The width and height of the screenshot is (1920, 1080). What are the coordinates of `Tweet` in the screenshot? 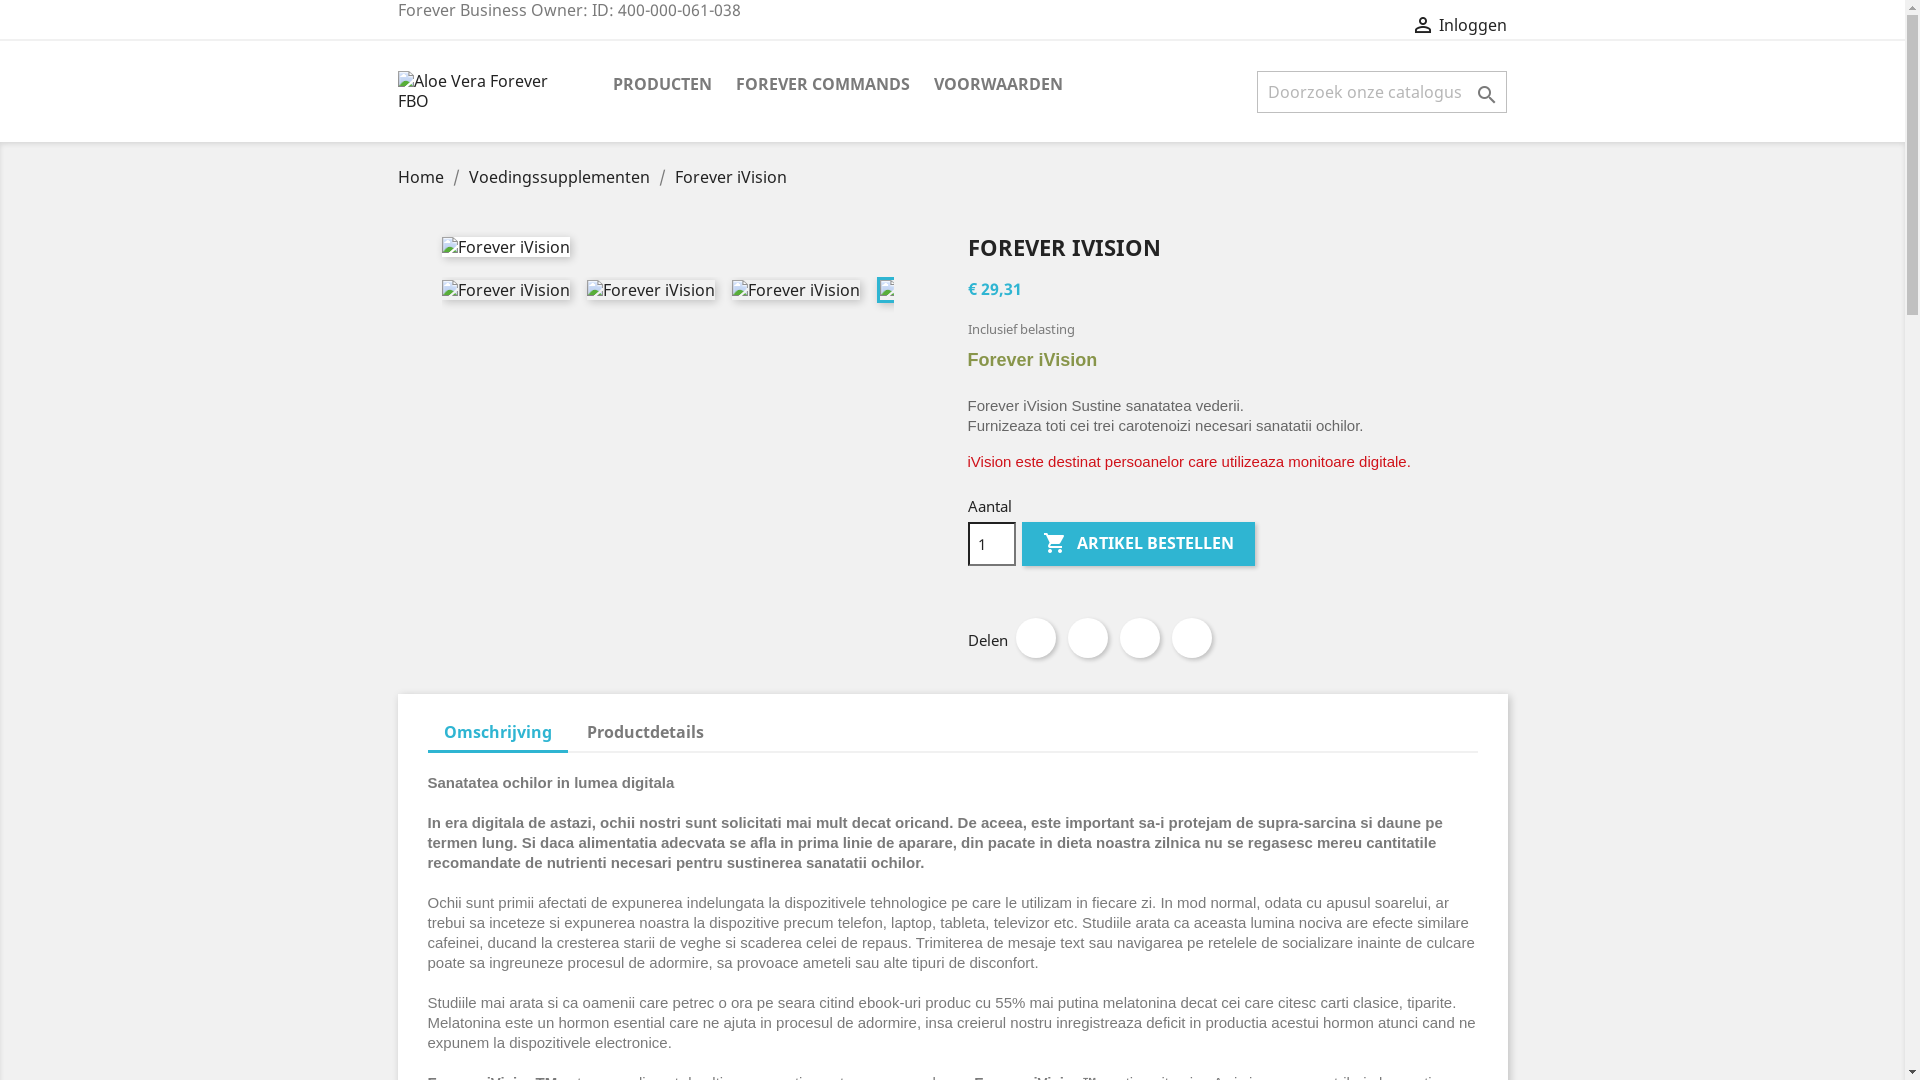 It's located at (1088, 638).